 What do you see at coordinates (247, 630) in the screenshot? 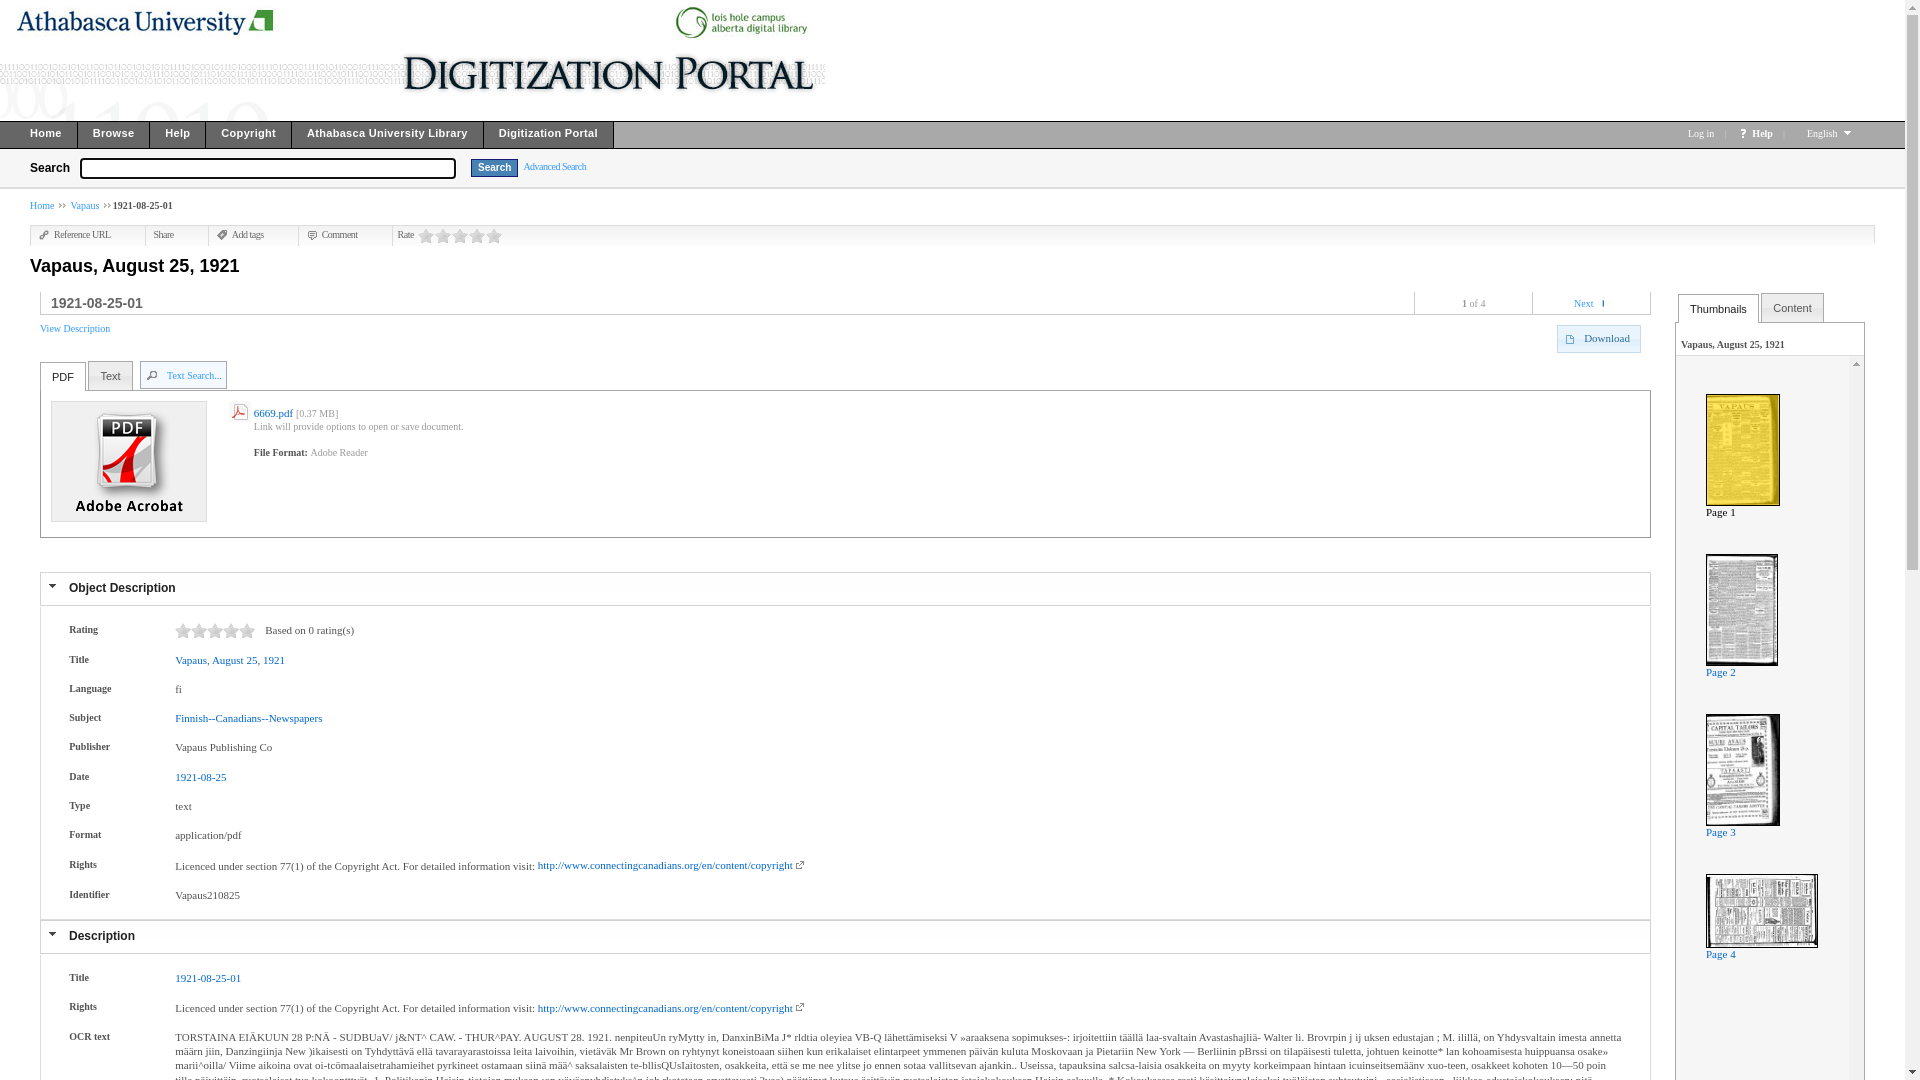
I see `17` at bounding box center [247, 630].